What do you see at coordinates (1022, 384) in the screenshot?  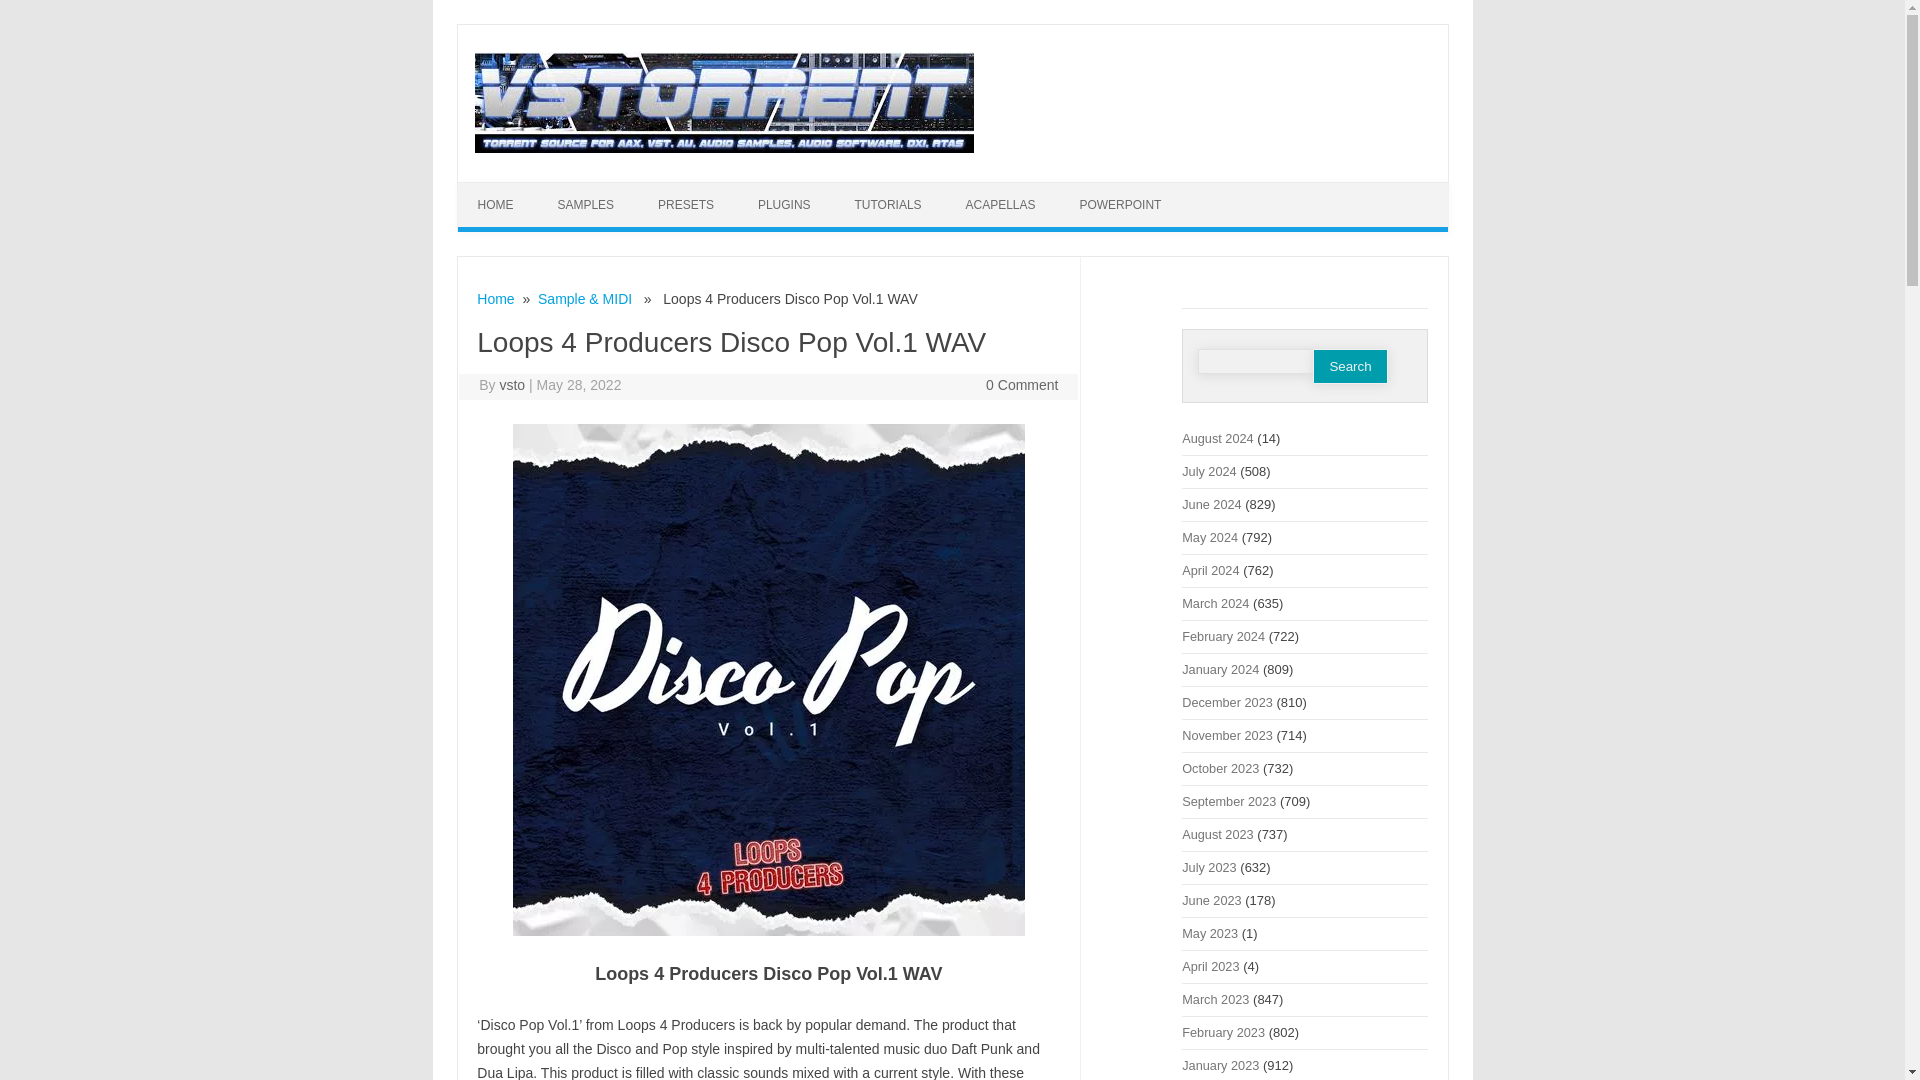 I see `0 Comment` at bounding box center [1022, 384].